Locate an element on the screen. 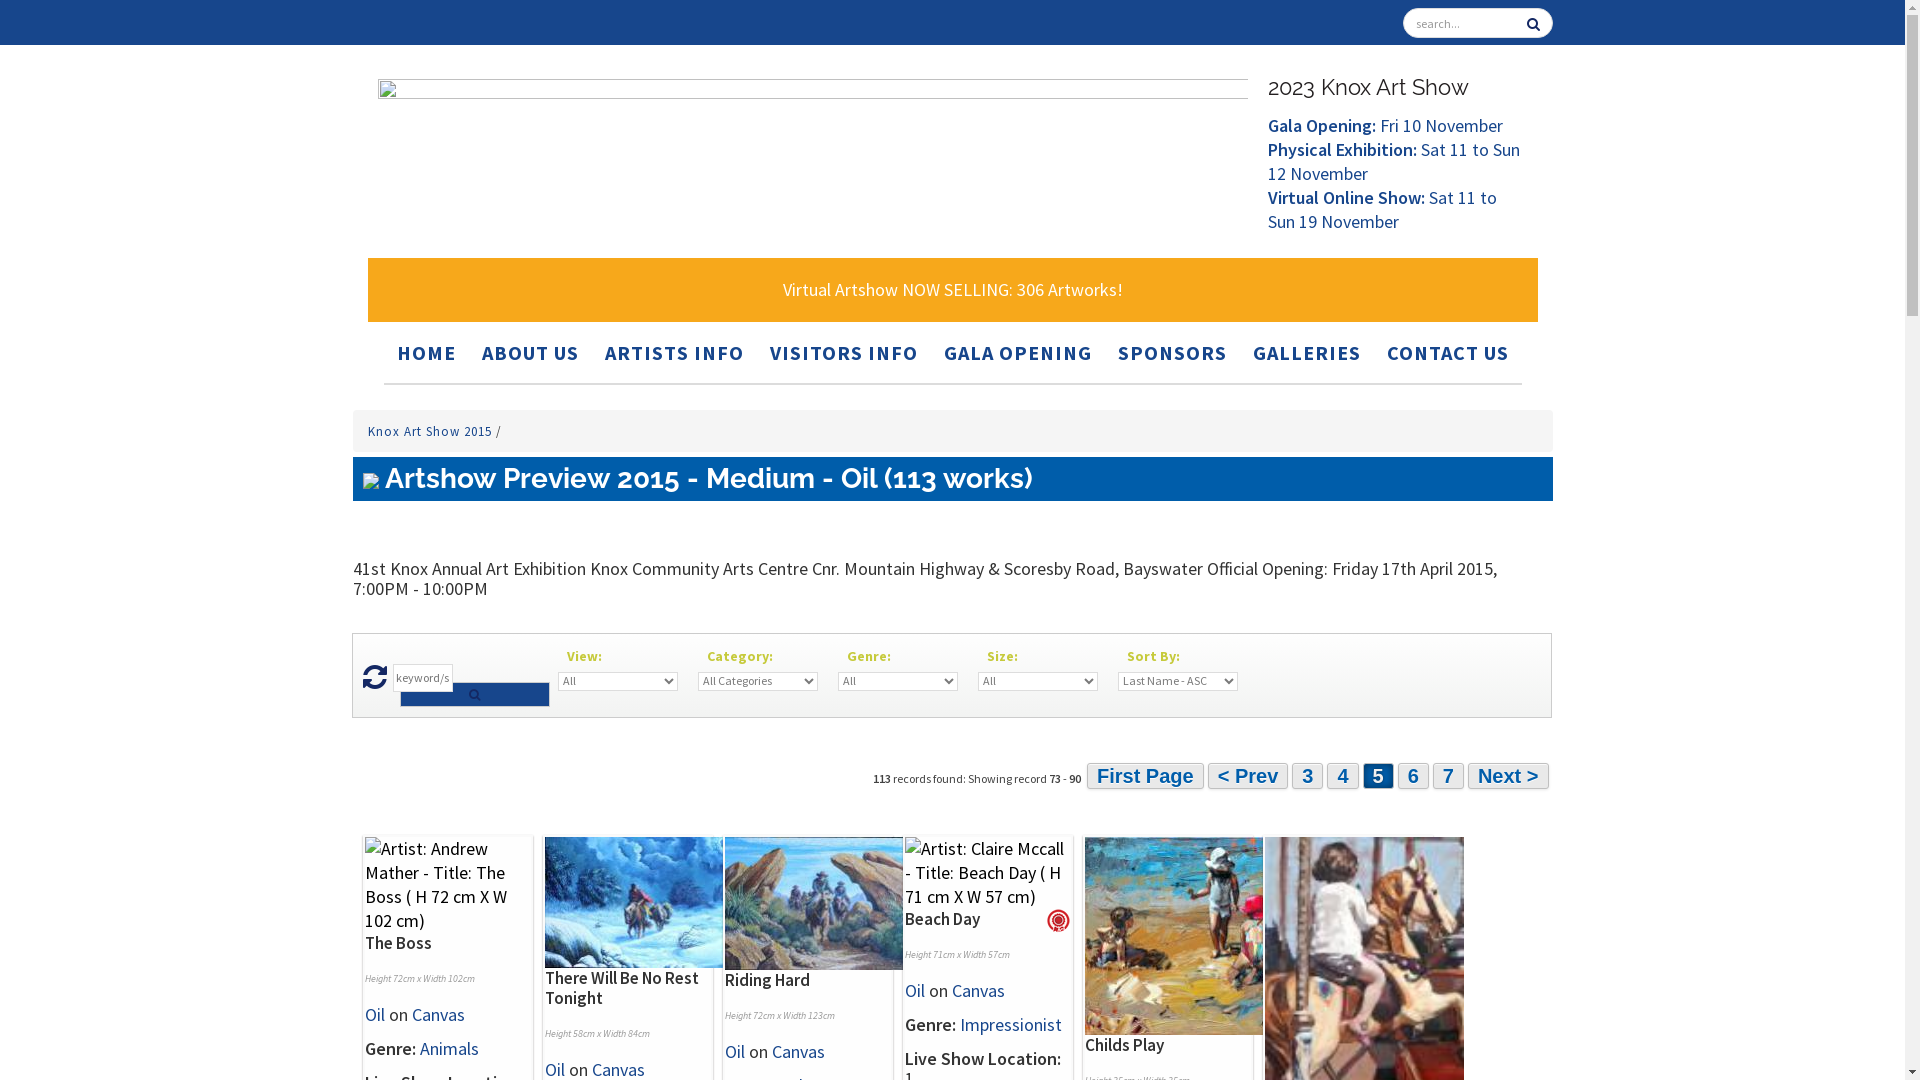 The width and height of the screenshot is (1920, 1080). Reset Search Criteria is located at coordinates (374, 682).